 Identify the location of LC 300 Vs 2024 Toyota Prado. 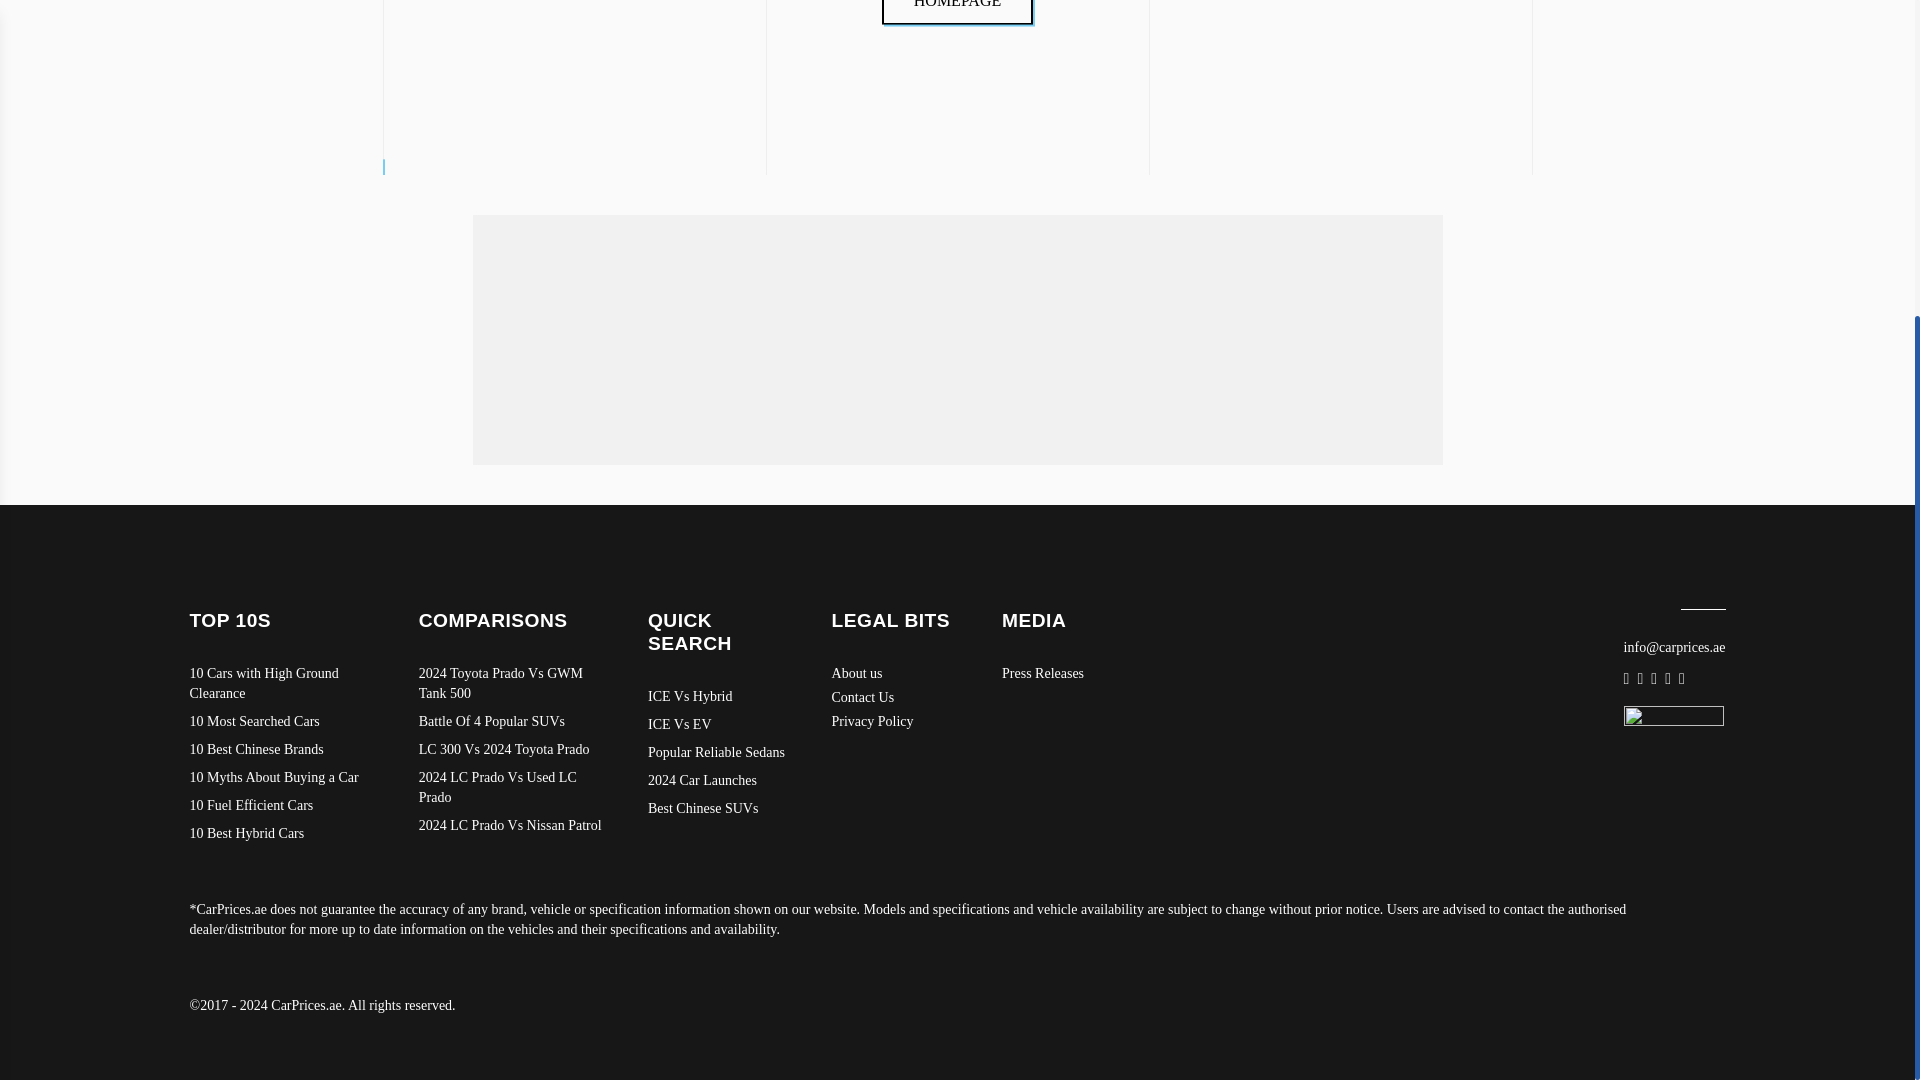
(513, 750).